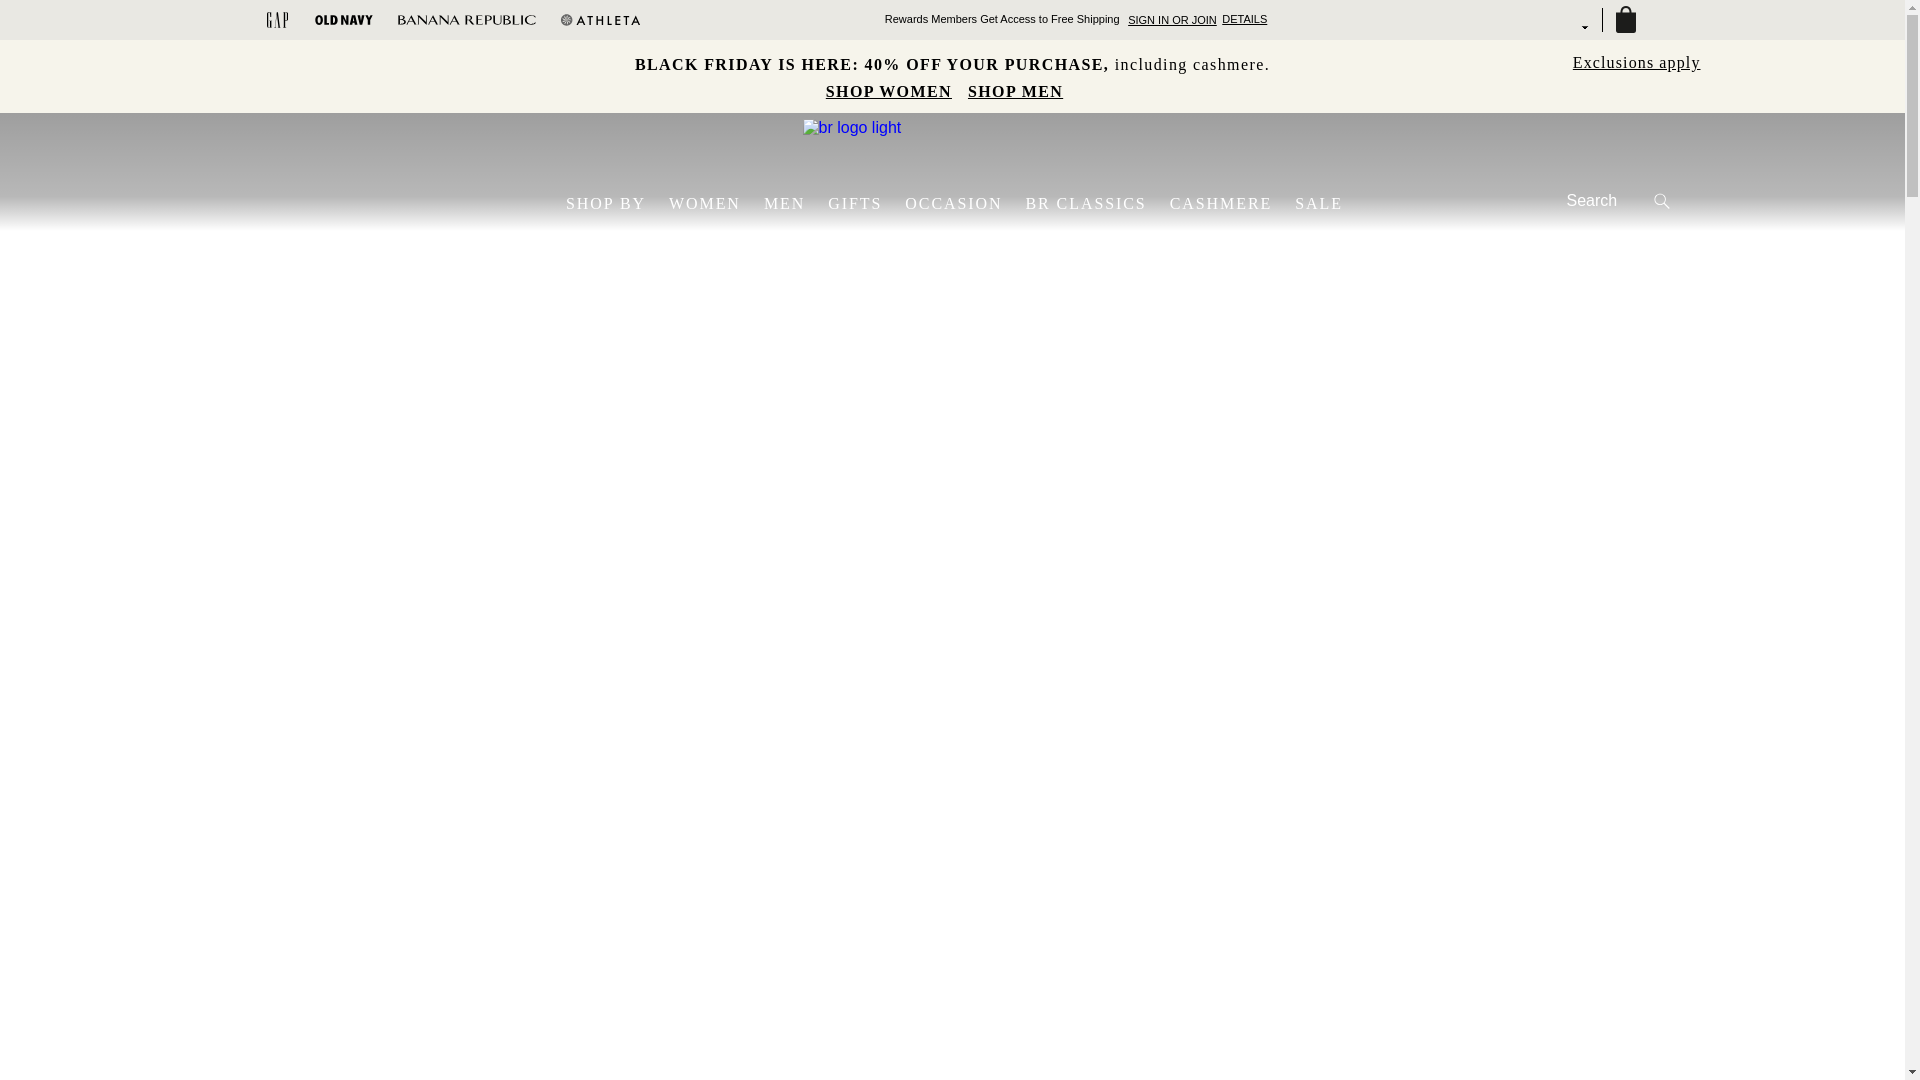 This screenshot has height=1080, width=1920. Describe the element at coordinates (1173, 20) in the screenshot. I see `SIGN IN OR JOIN` at that location.